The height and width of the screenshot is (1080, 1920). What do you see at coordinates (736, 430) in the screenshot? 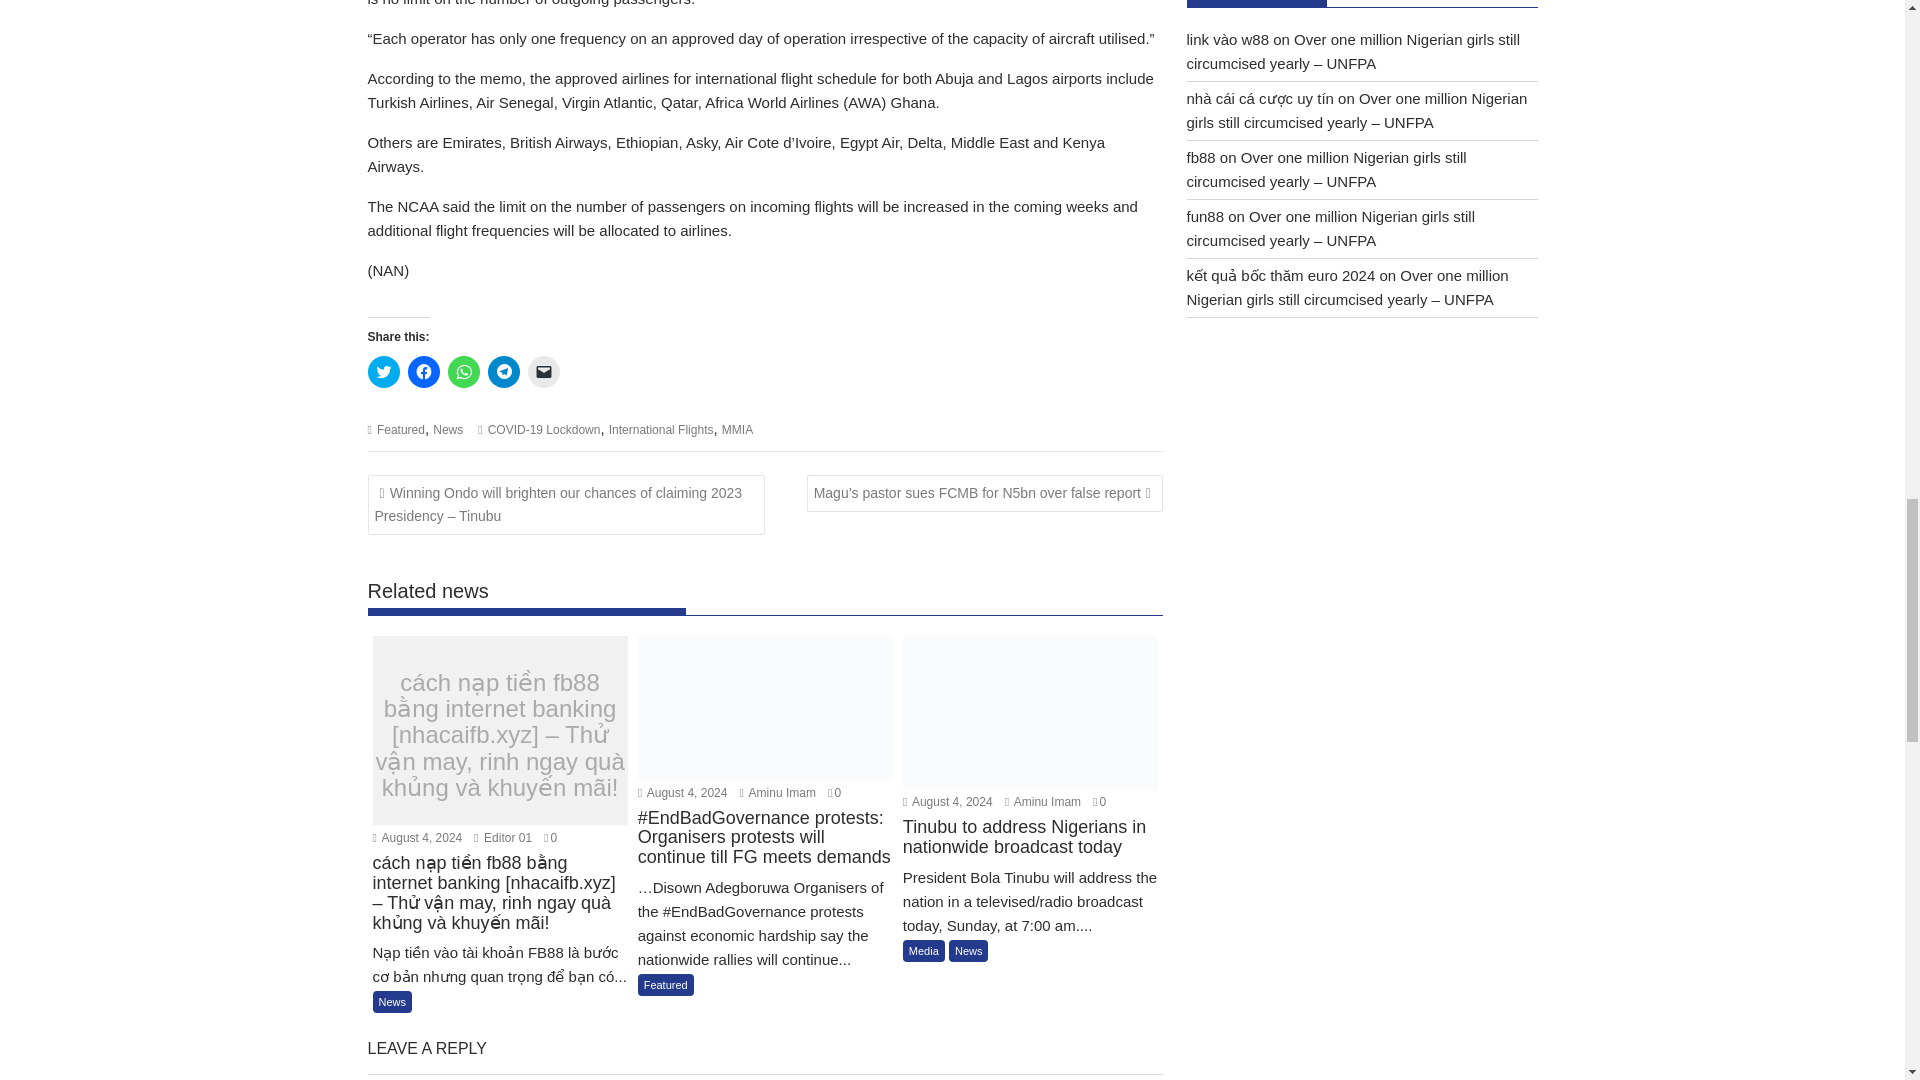
I see `MMIA` at bounding box center [736, 430].